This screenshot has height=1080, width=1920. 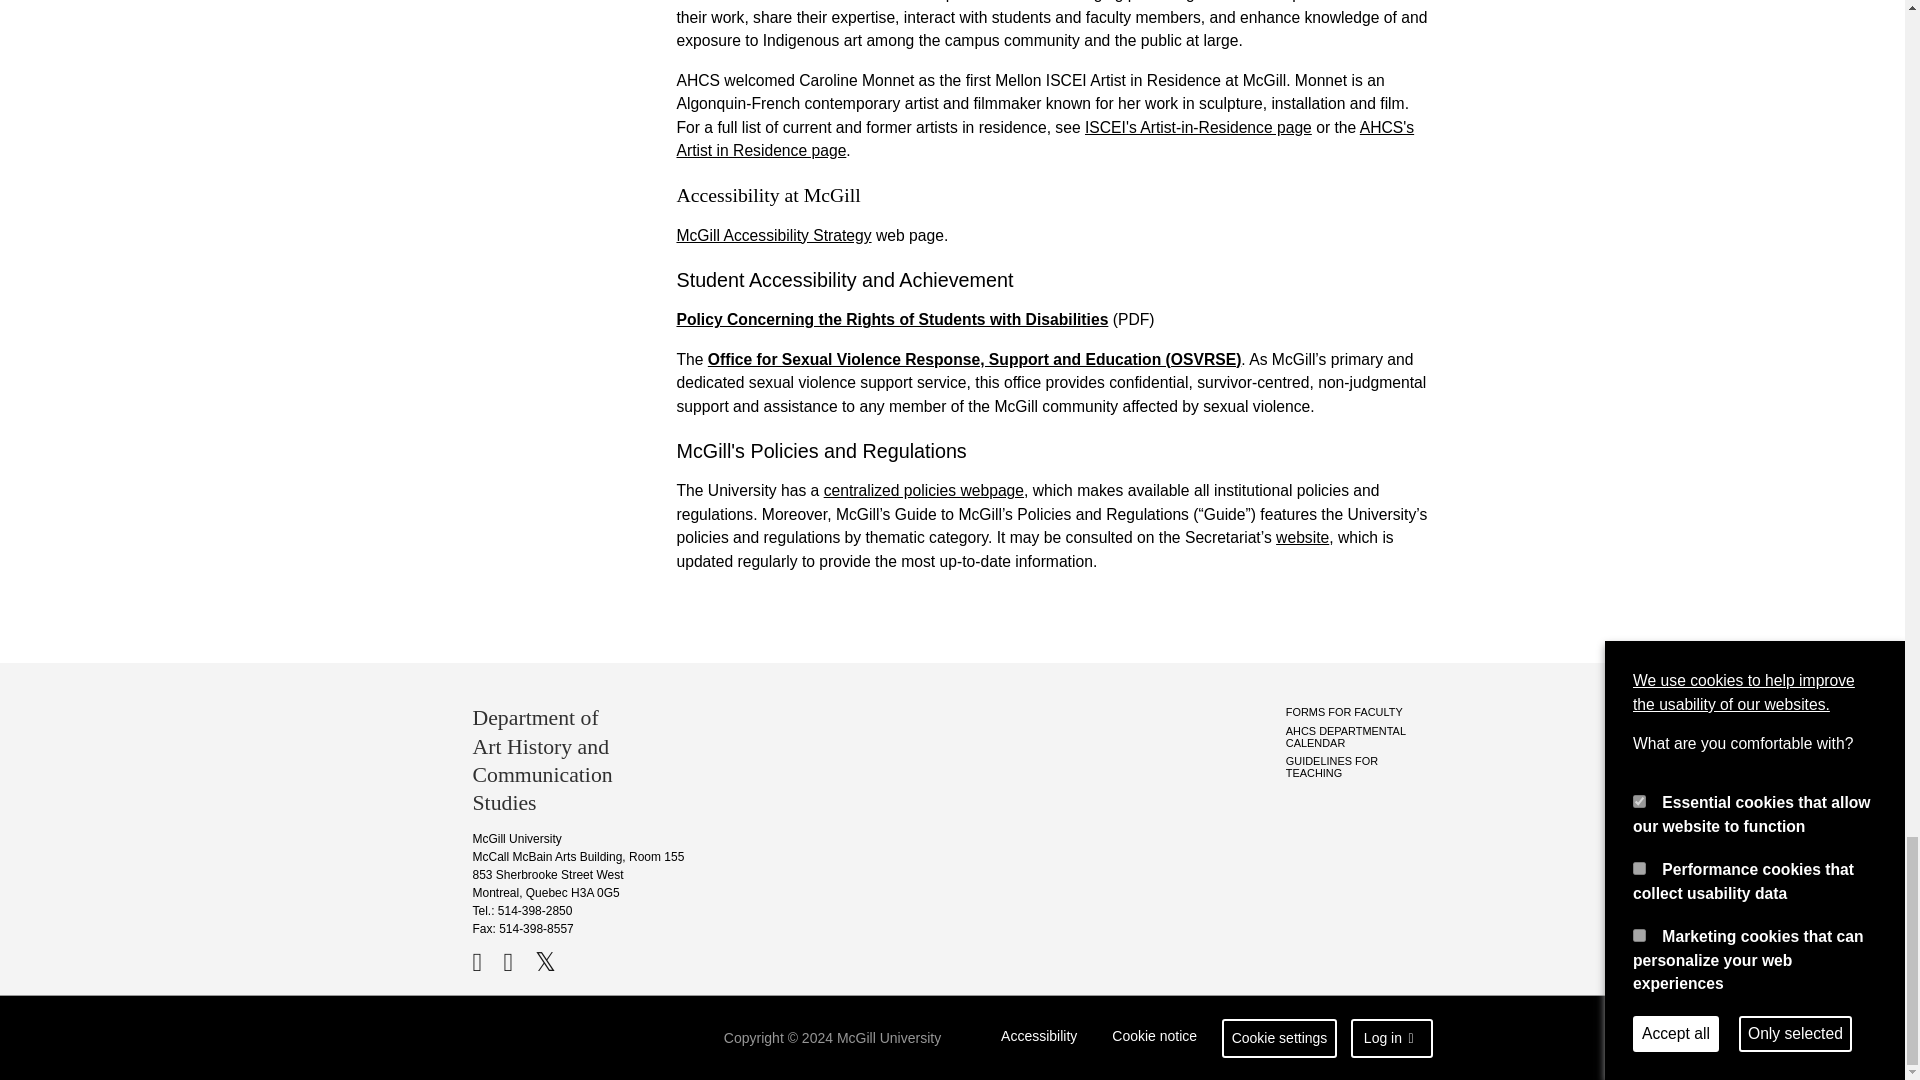 What do you see at coordinates (550, 1038) in the screenshot?
I see `return to McGill University` at bounding box center [550, 1038].